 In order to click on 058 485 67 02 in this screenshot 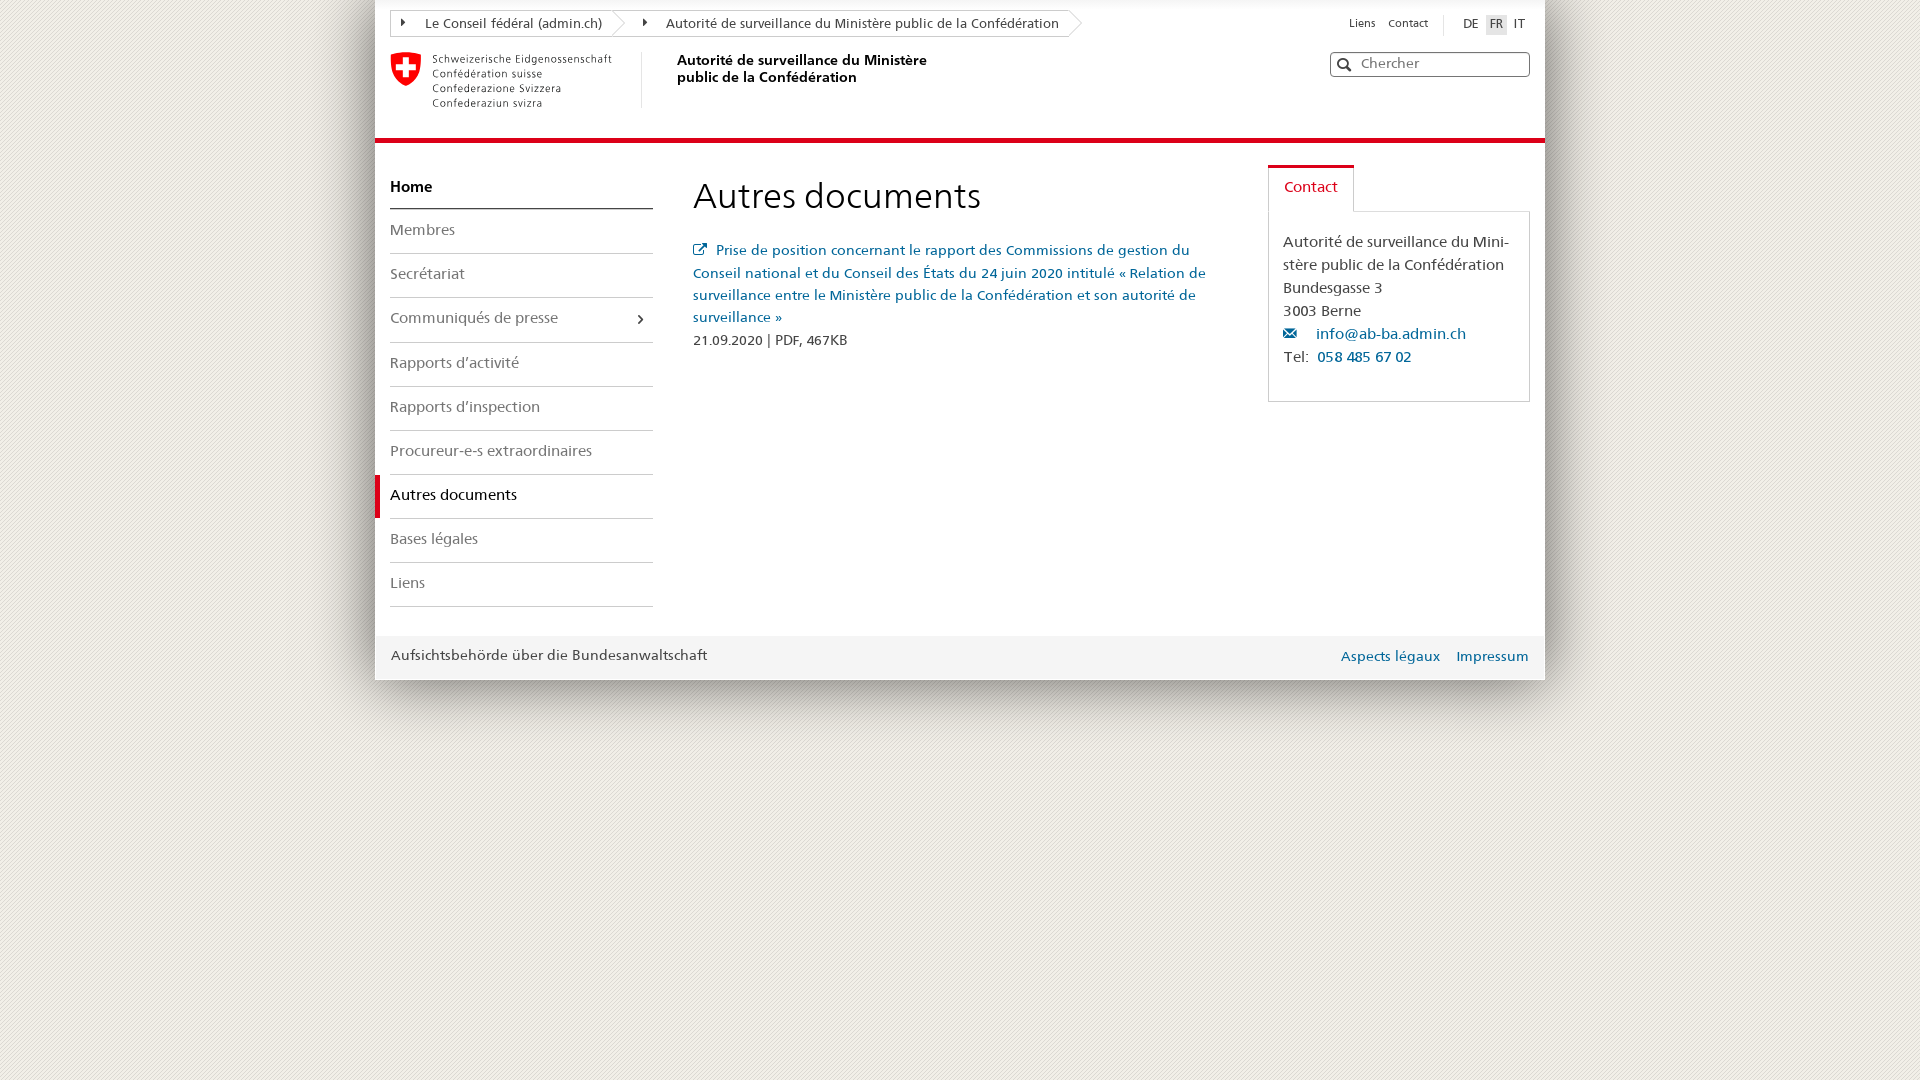, I will do `click(1363, 358)`.